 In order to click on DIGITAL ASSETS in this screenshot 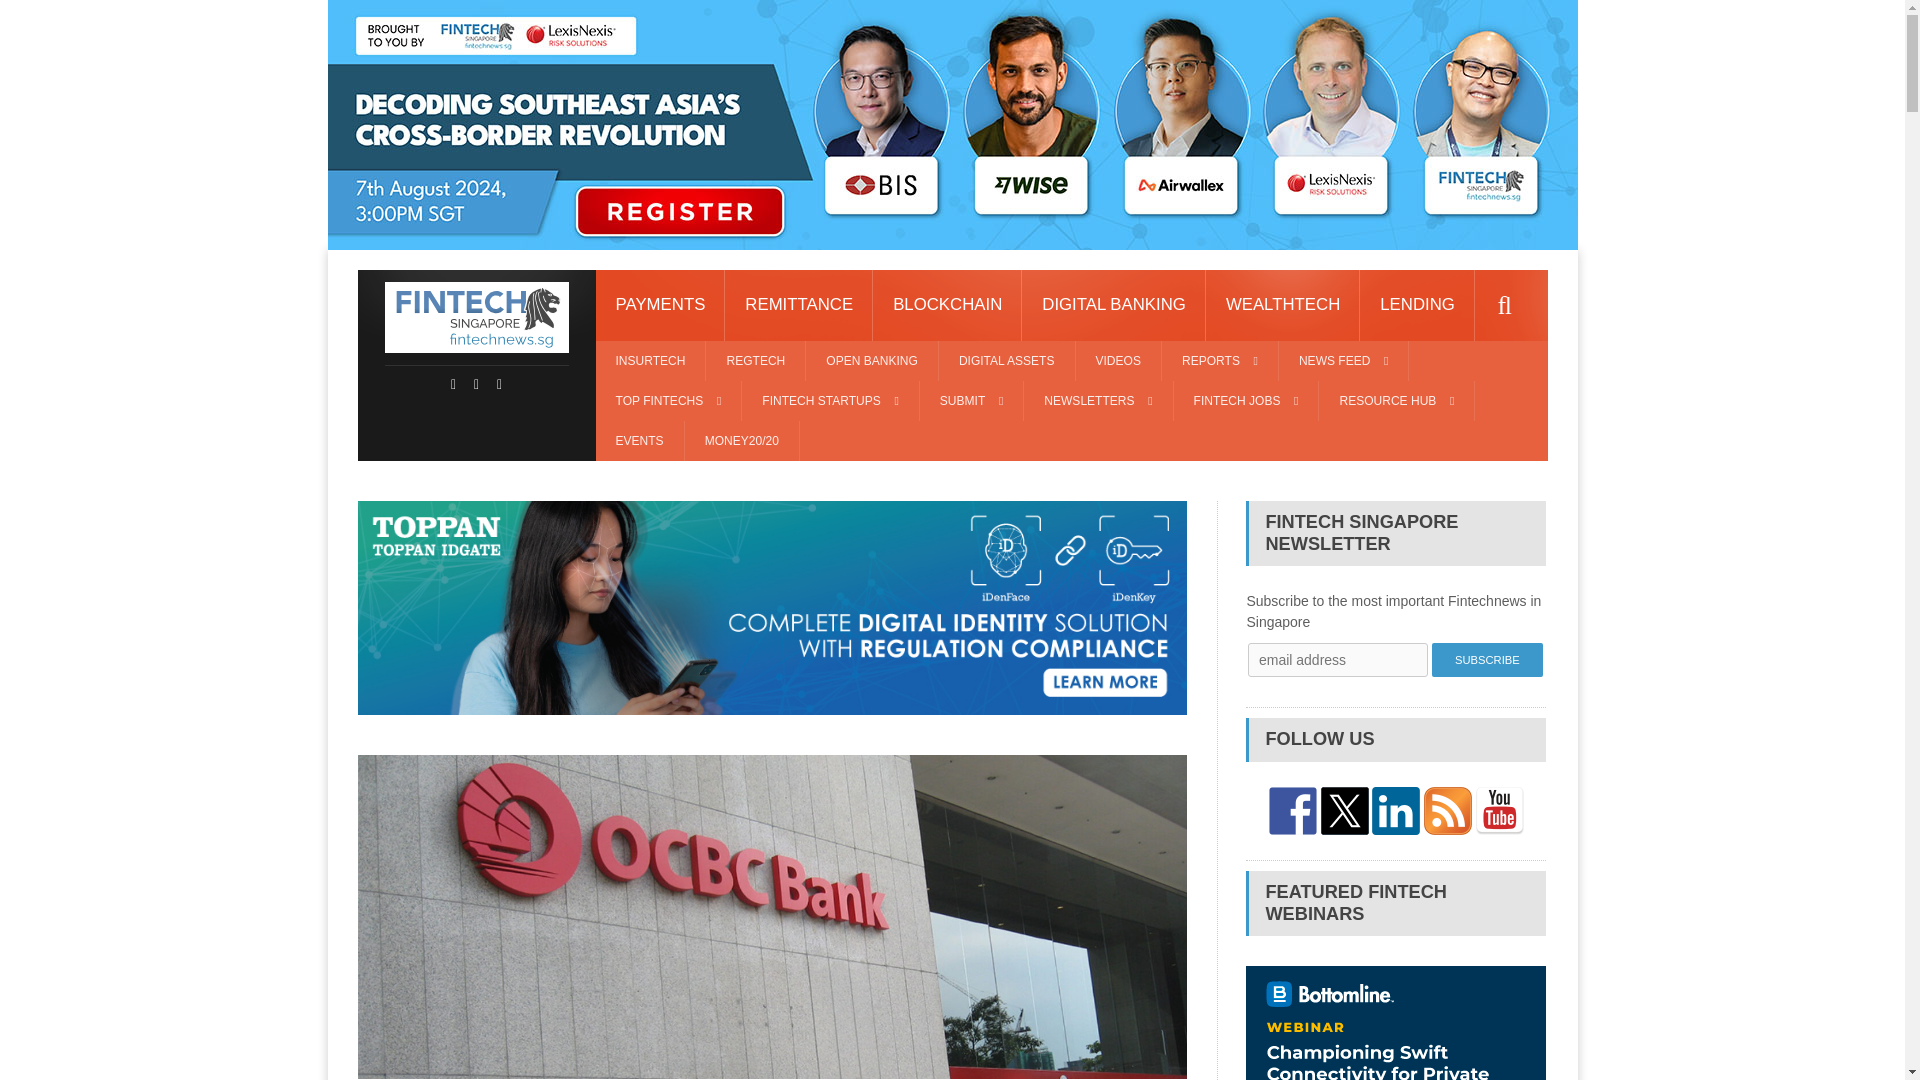, I will do `click(1006, 361)`.